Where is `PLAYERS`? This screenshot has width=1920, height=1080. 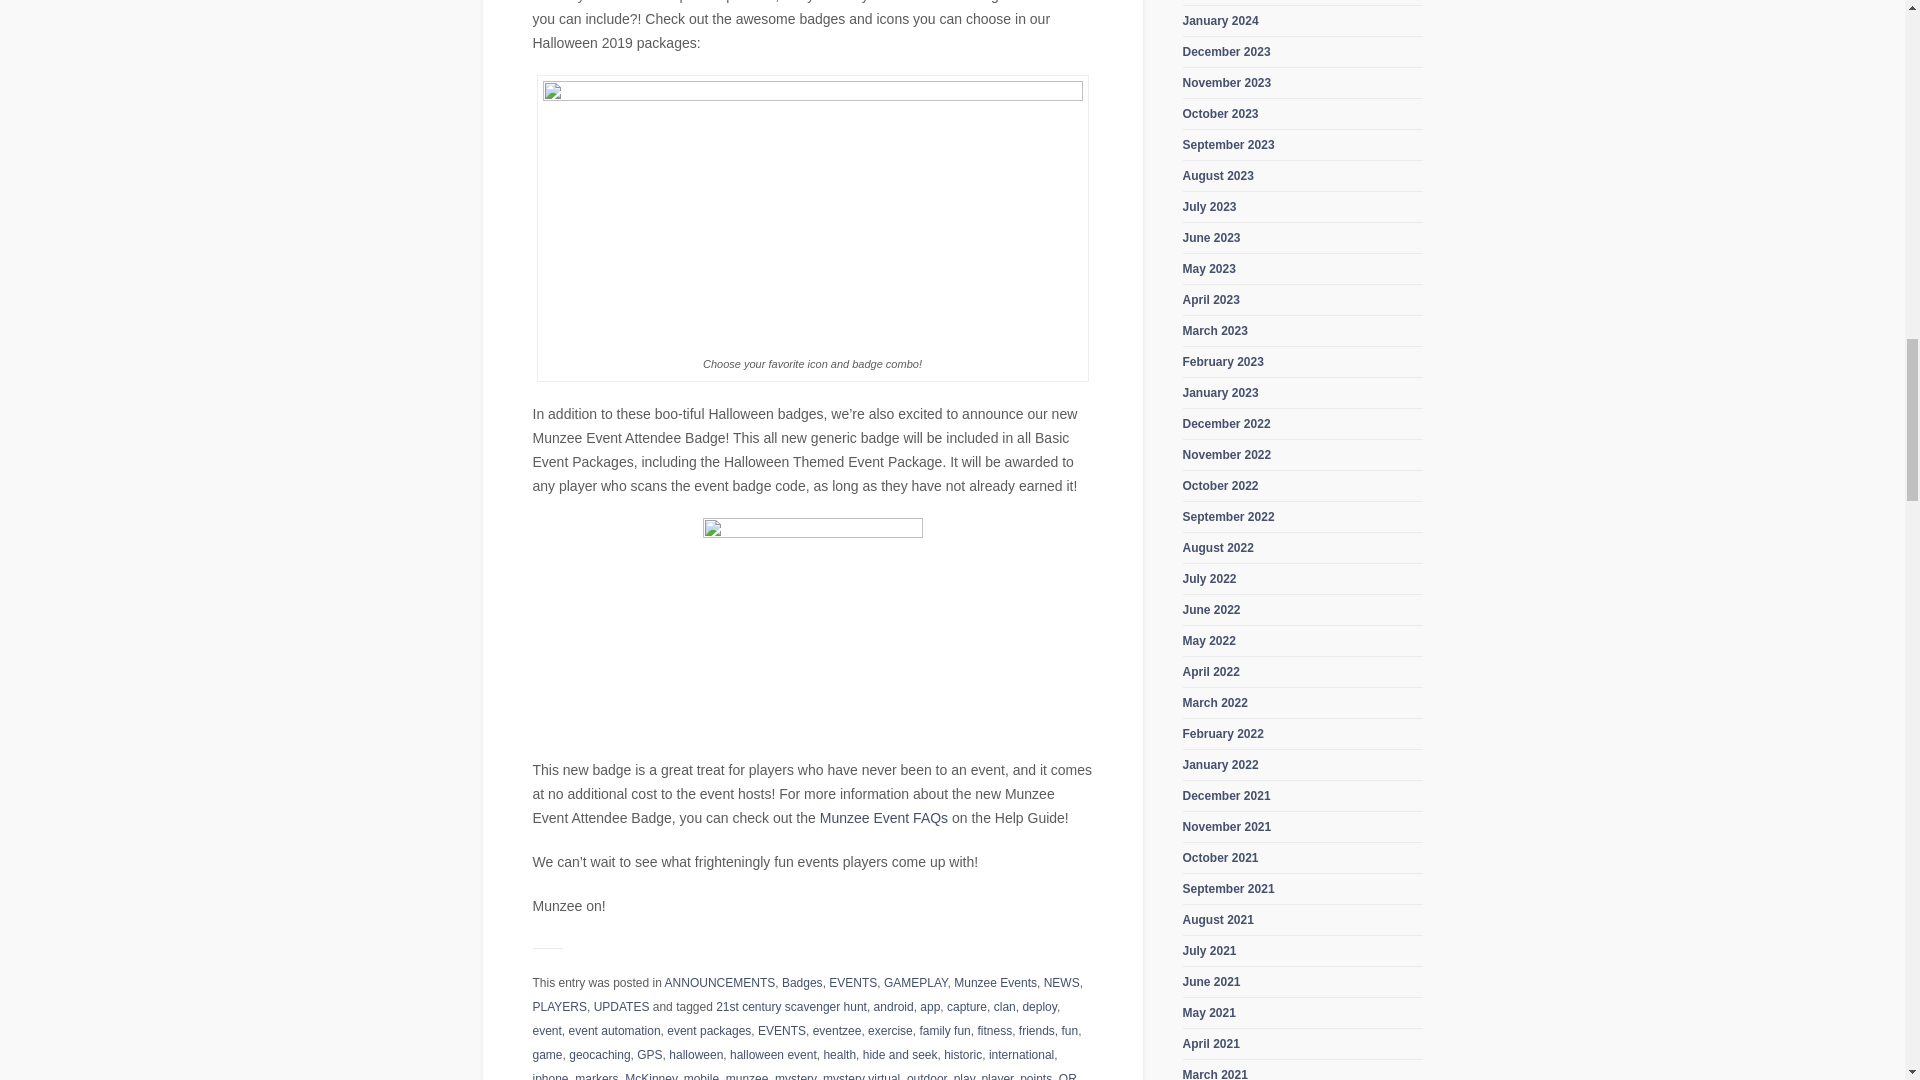
PLAYERS is located at coordinates (558, 1007).